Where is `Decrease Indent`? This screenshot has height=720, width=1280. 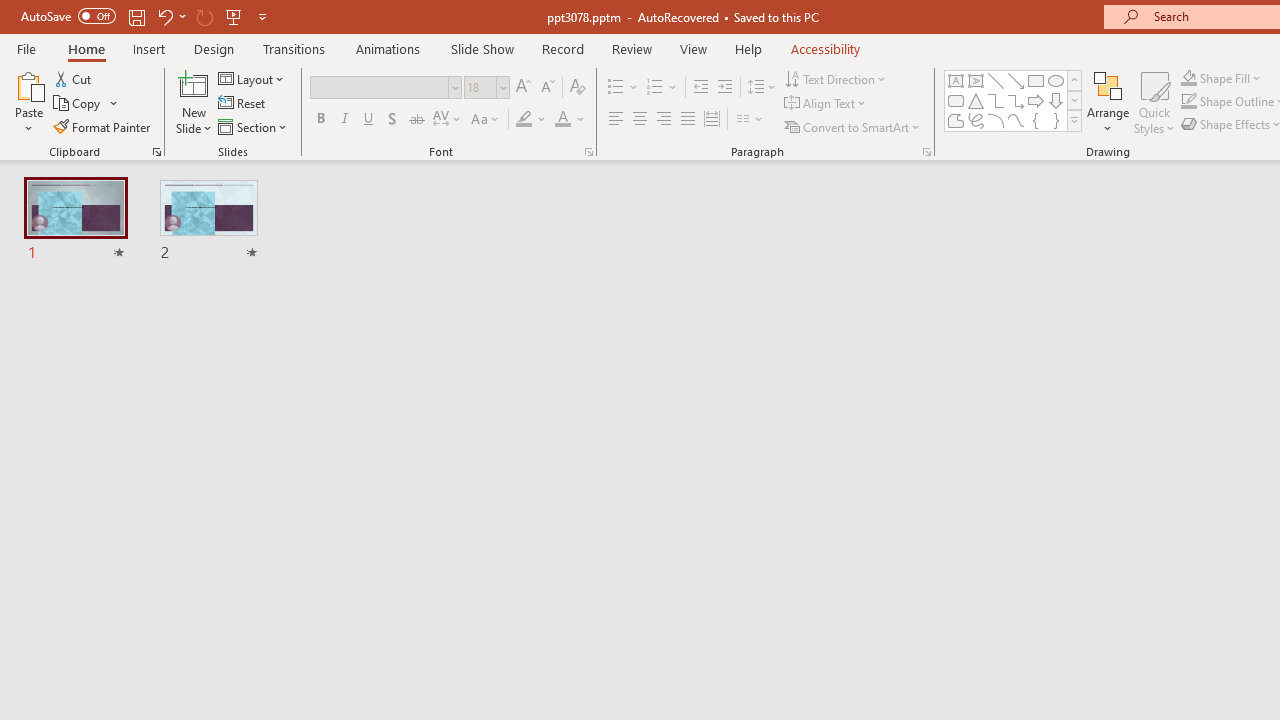 Decrease Indent is located at coordinates (700, 88).